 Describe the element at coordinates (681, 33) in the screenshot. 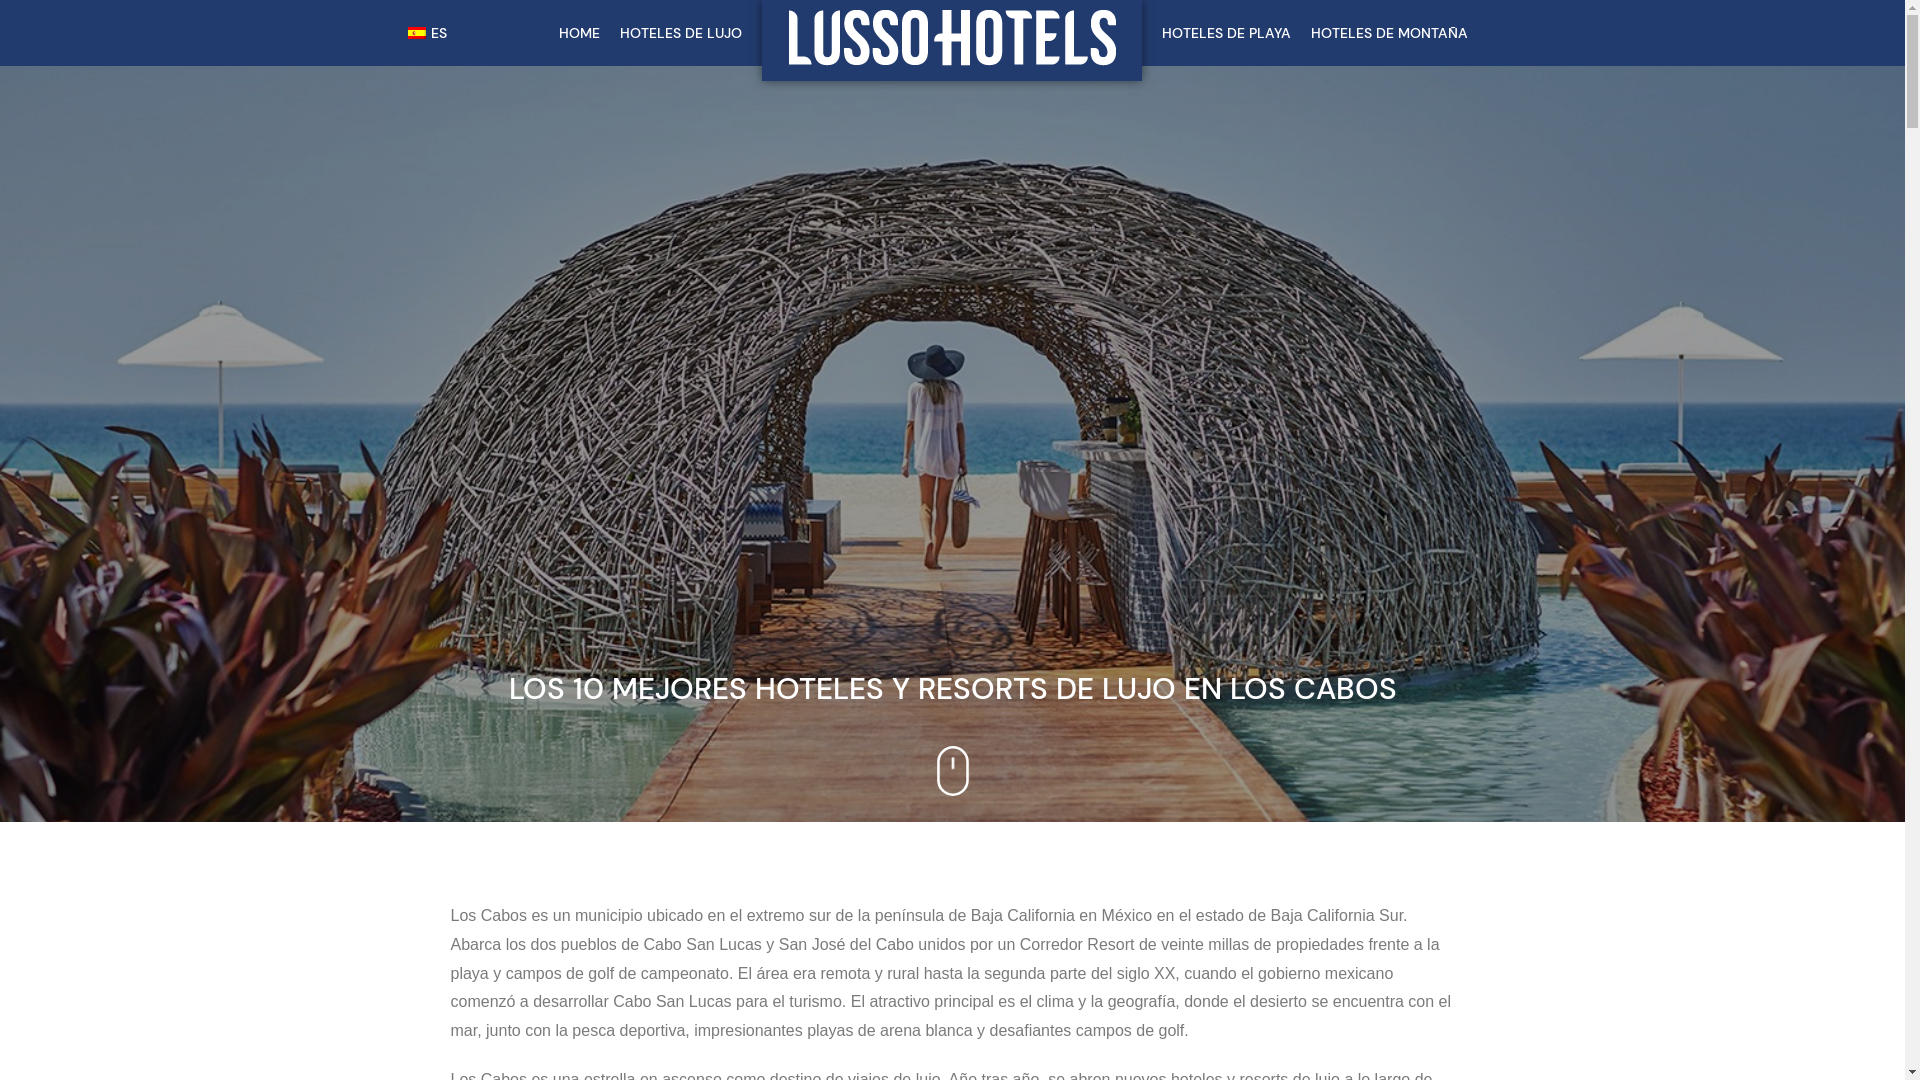

I see `HOTELES DE LUJO` at that location.